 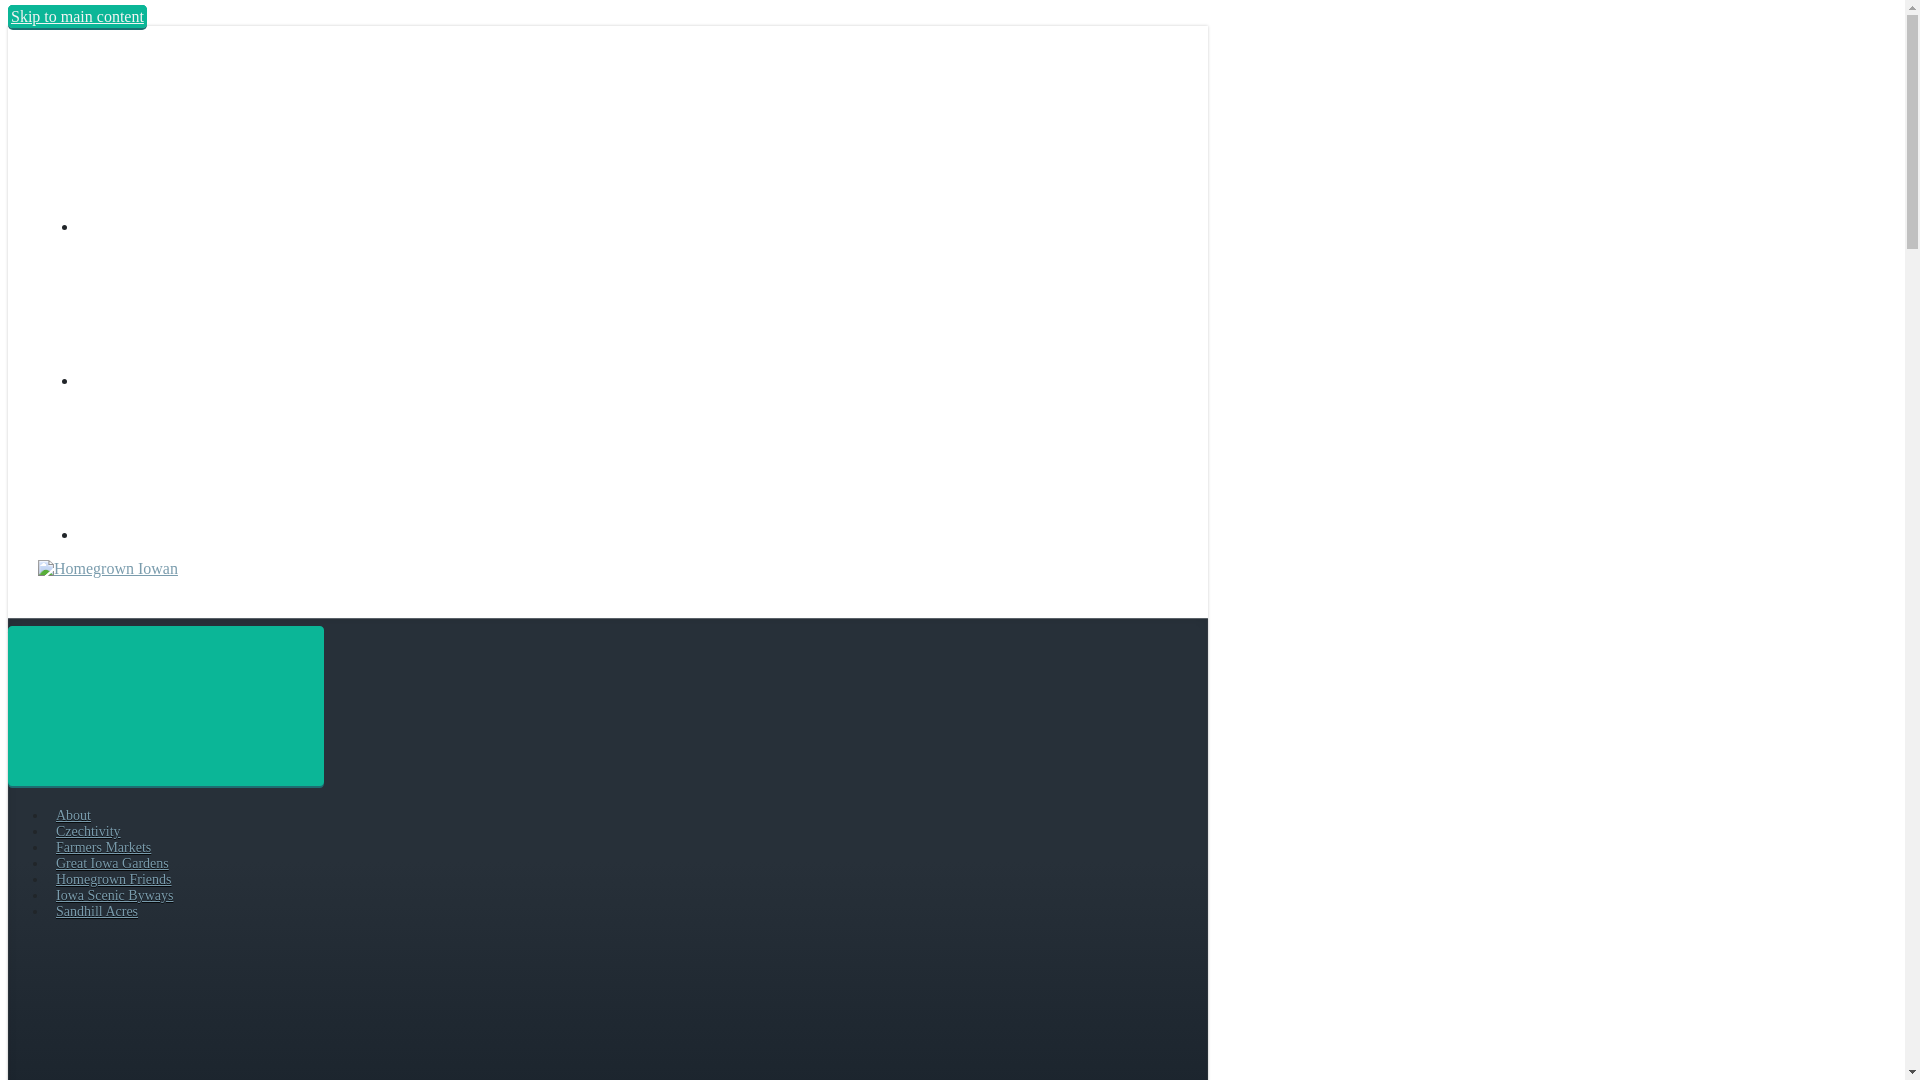 What do you see at coordinates (228, 534) in the screenshot?
I see `Twitter` at bounding box center [228, 534].